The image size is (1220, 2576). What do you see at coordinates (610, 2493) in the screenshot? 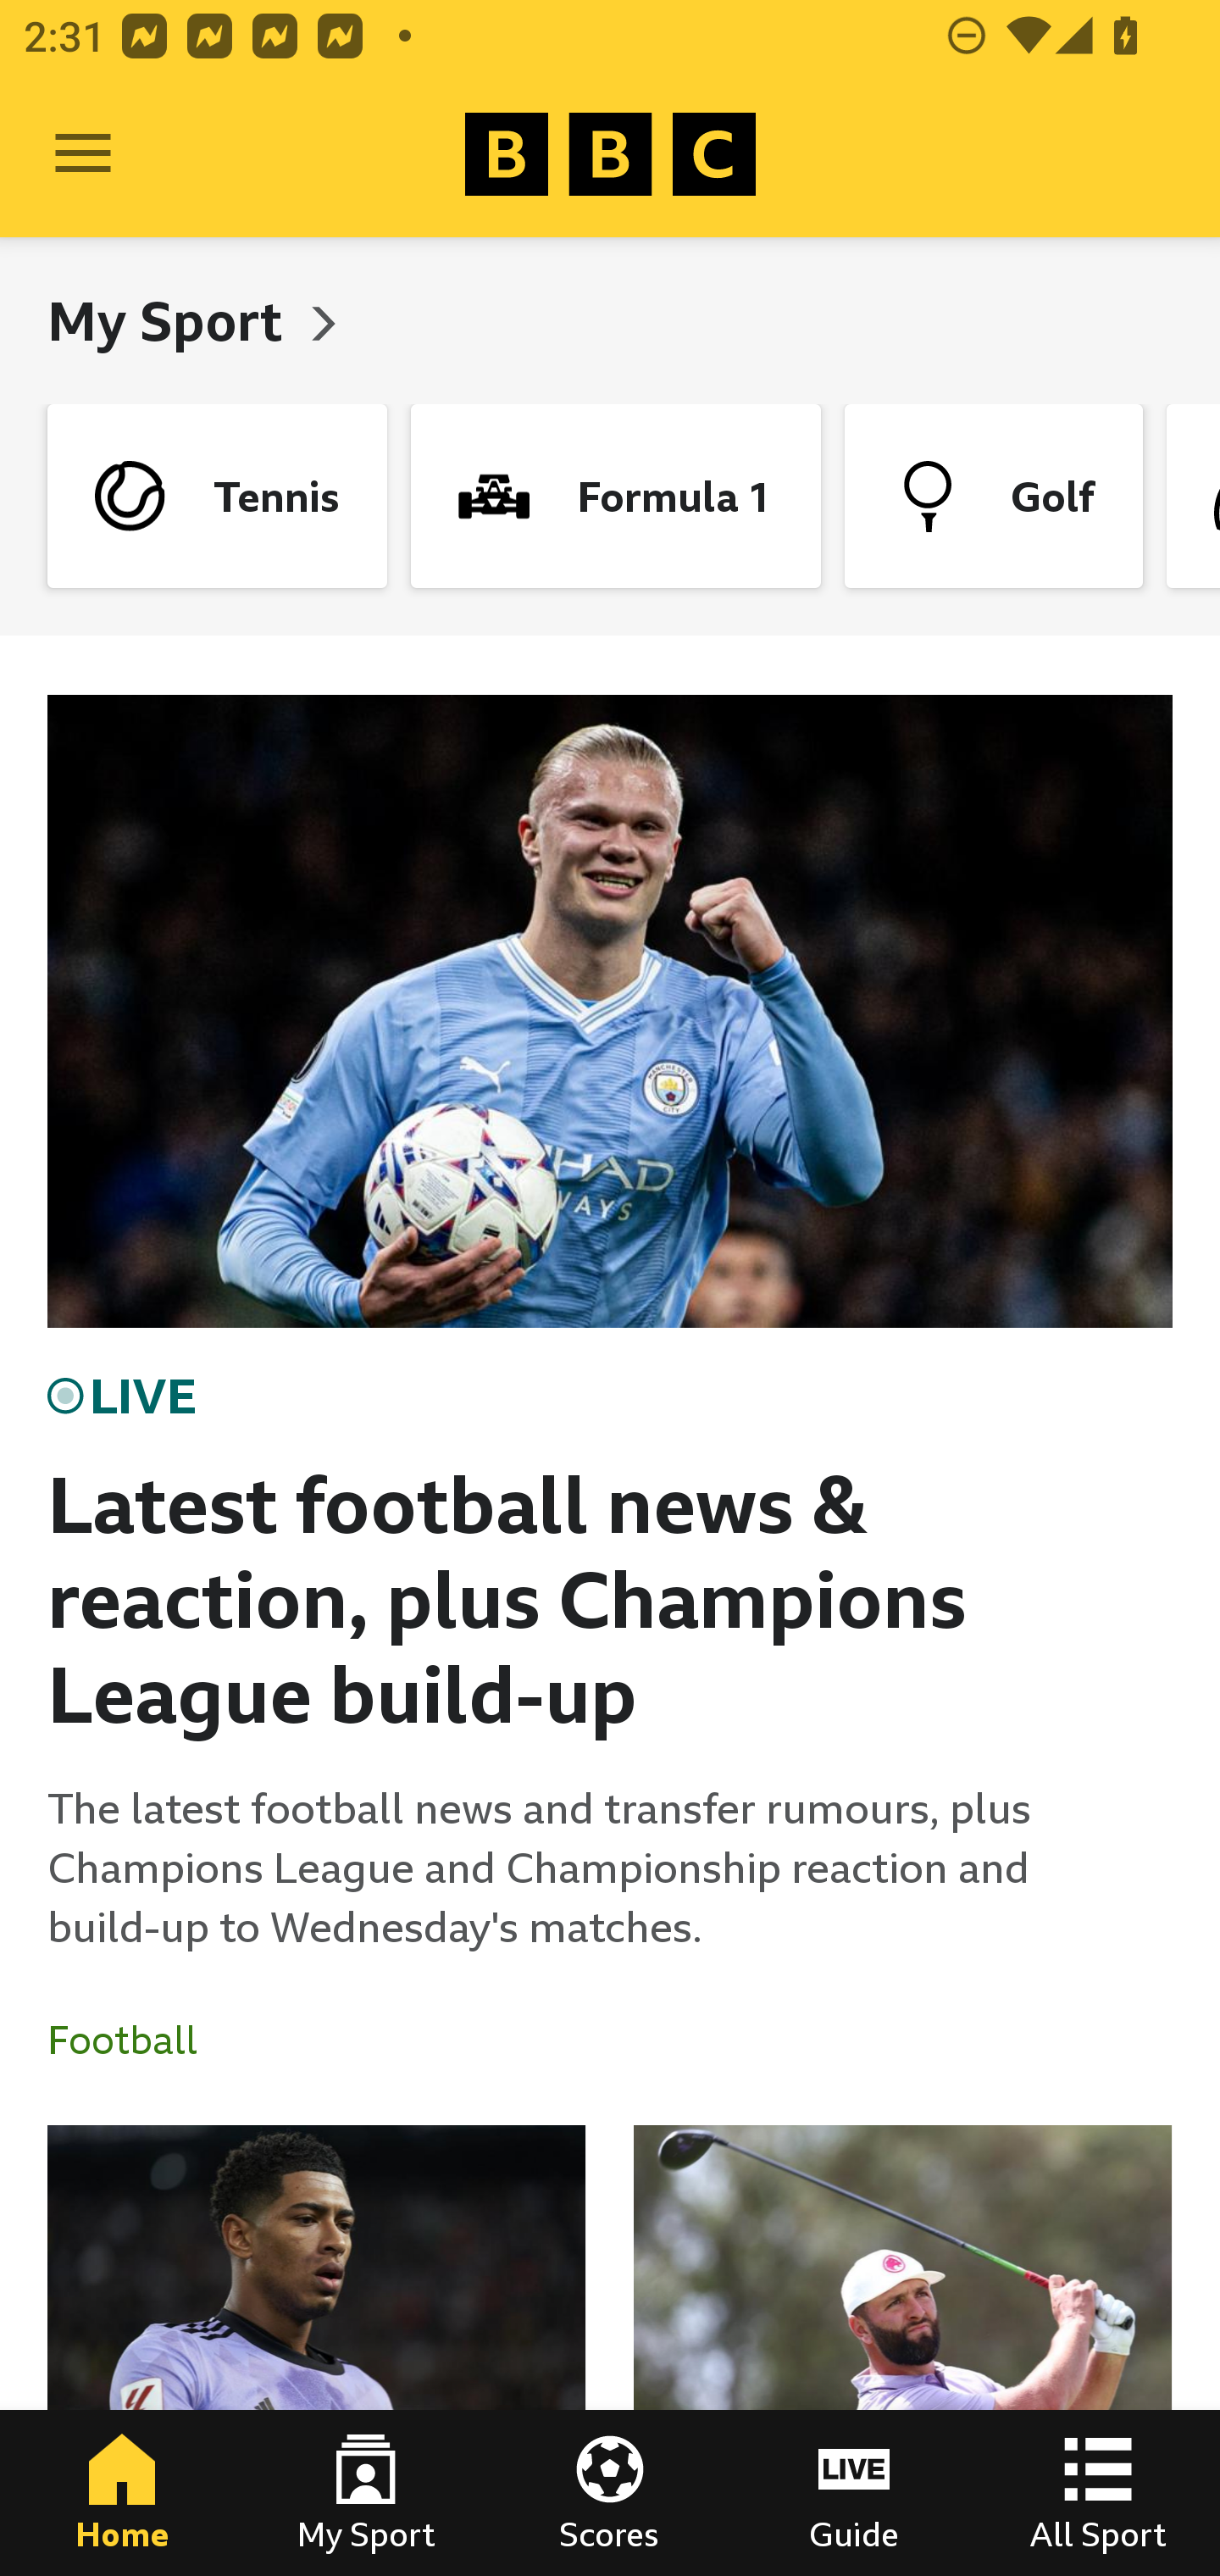
I see `Scores` at bounding box center [610, 2493].